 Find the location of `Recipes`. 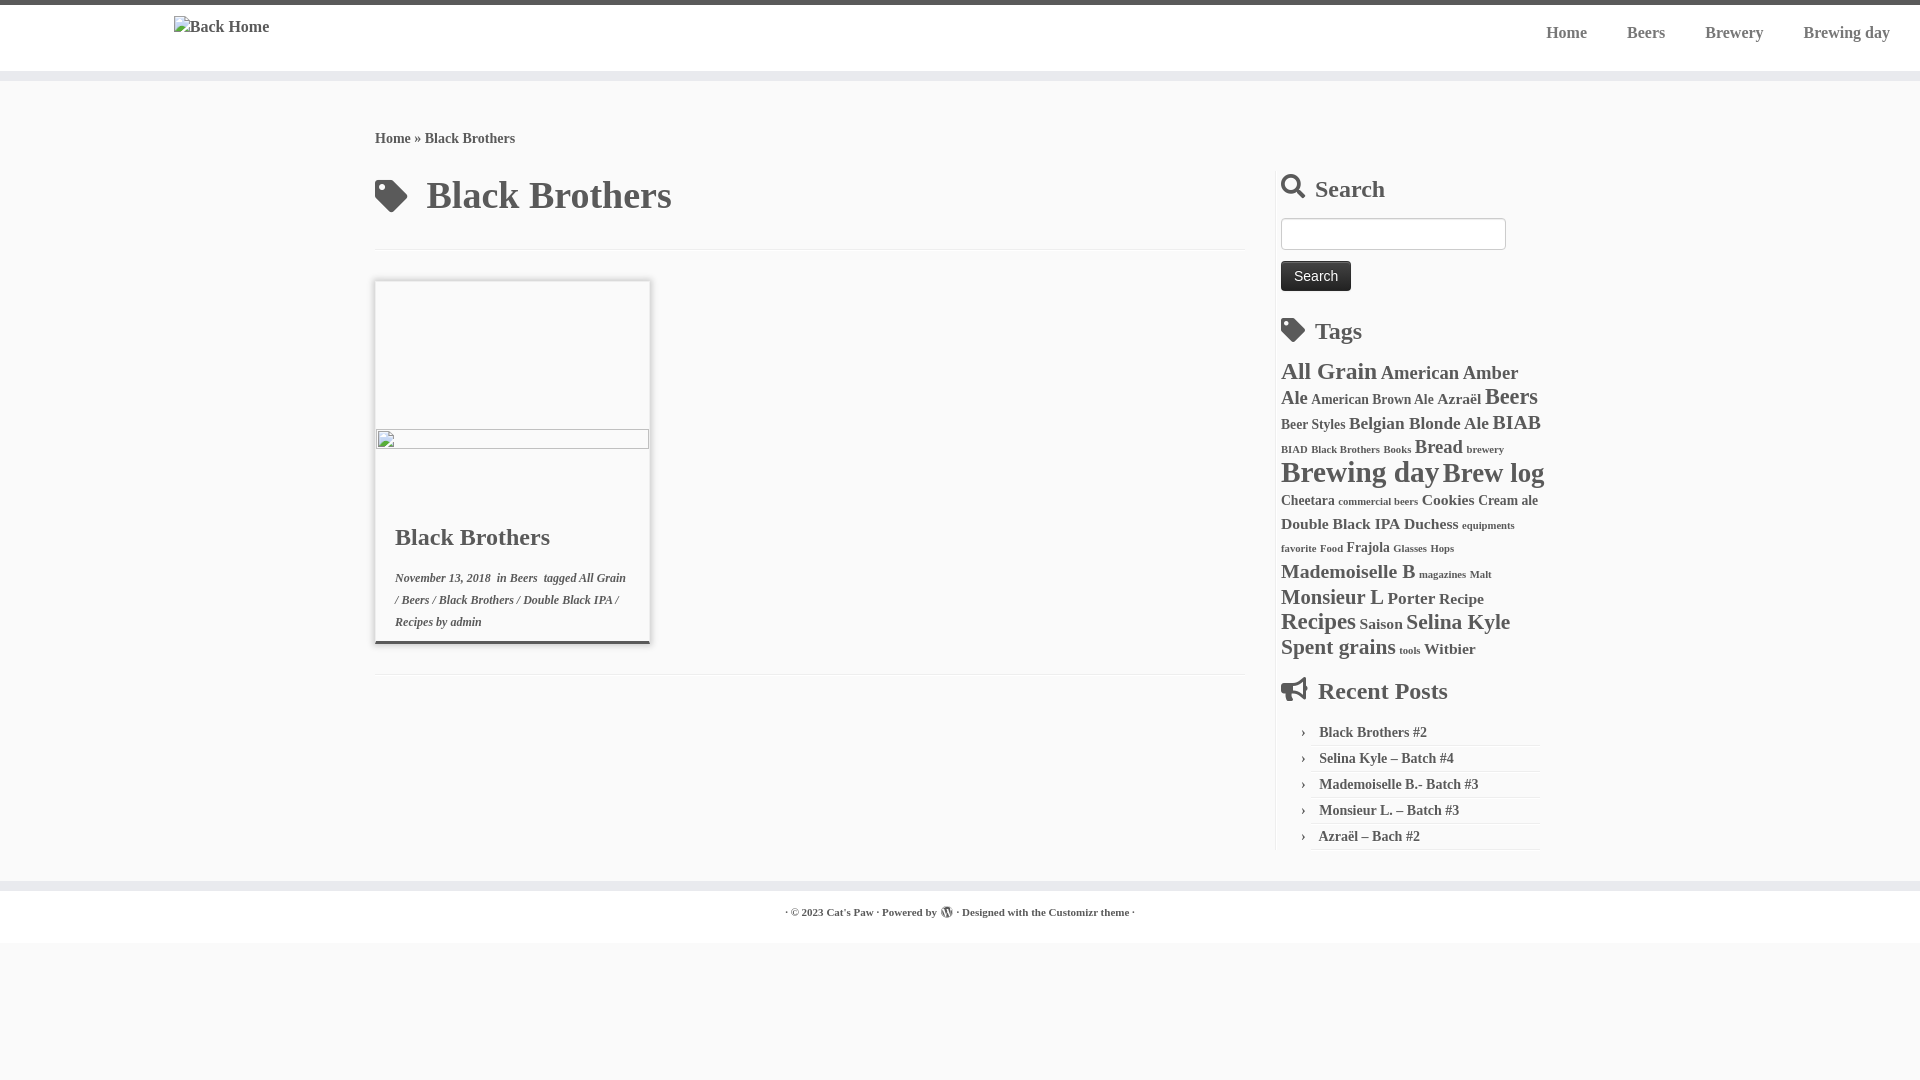

Recipes is located at coordinates (1318, 622).